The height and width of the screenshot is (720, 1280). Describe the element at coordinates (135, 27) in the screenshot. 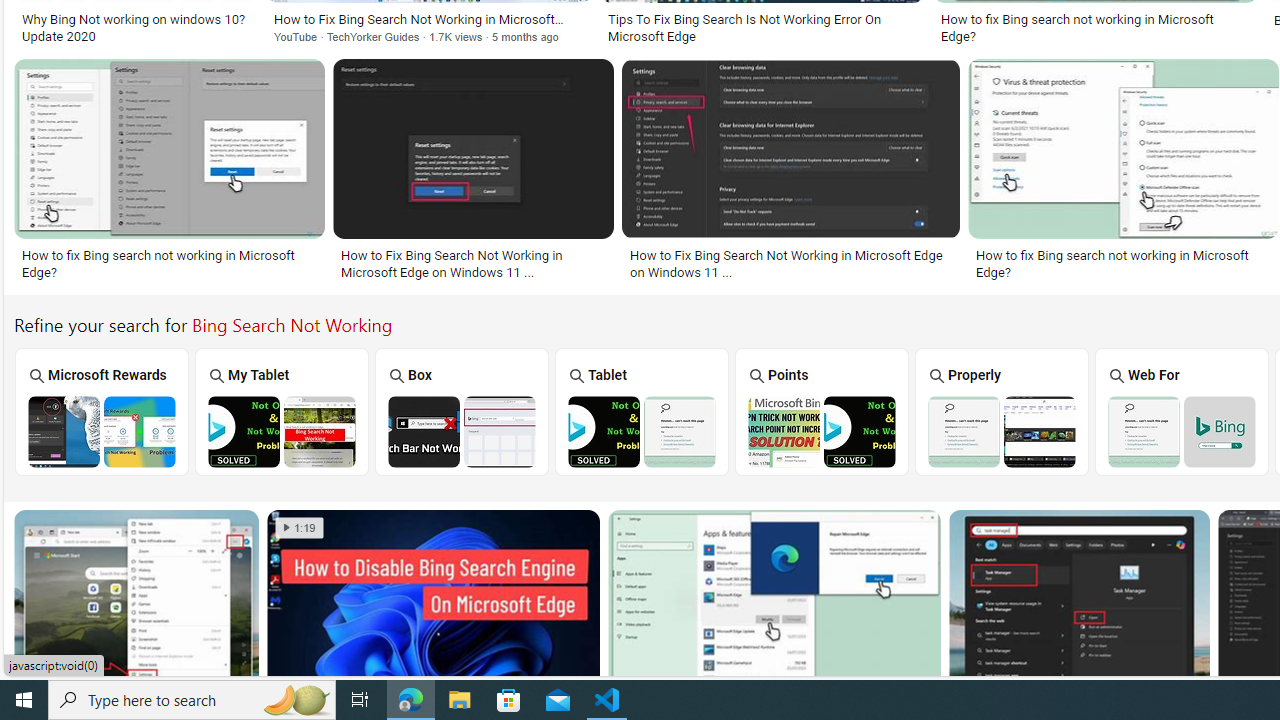

I see `Why Bing Not working on windows 10? Update 2020` at that location.